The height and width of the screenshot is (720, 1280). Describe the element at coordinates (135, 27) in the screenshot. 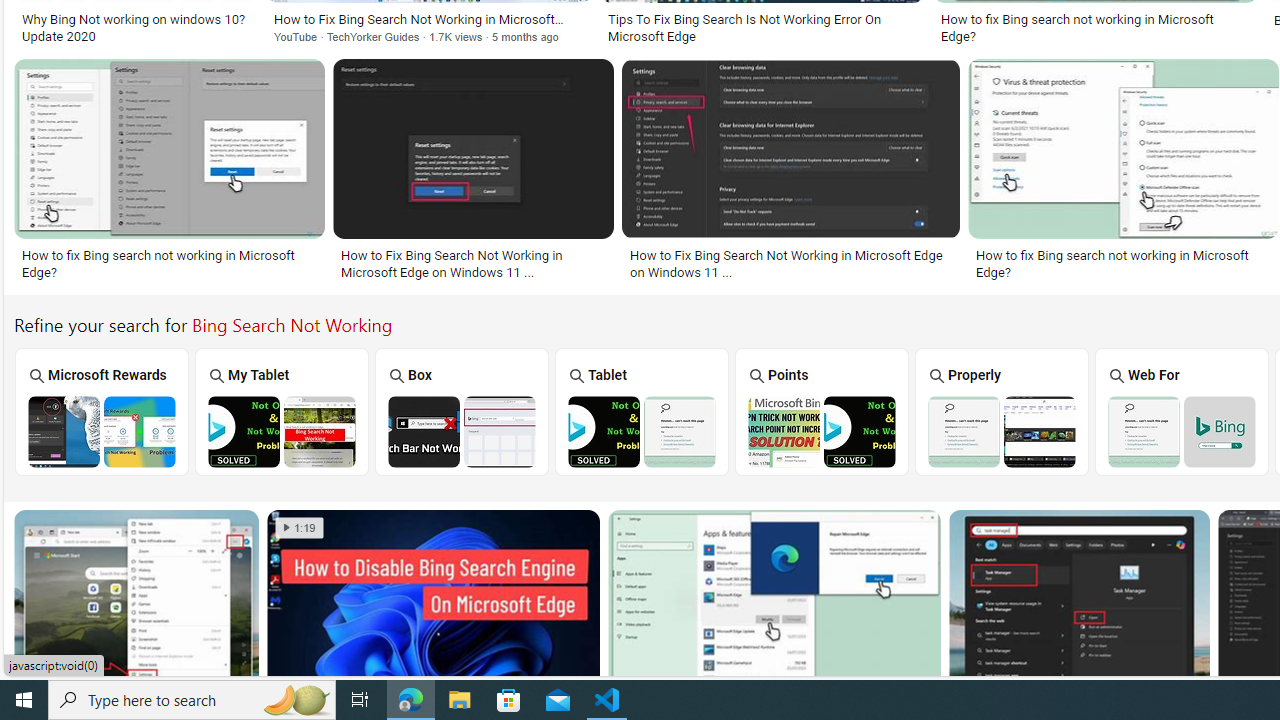

I see `Why Bing Not working on windows 10? Update 2020` at that location.